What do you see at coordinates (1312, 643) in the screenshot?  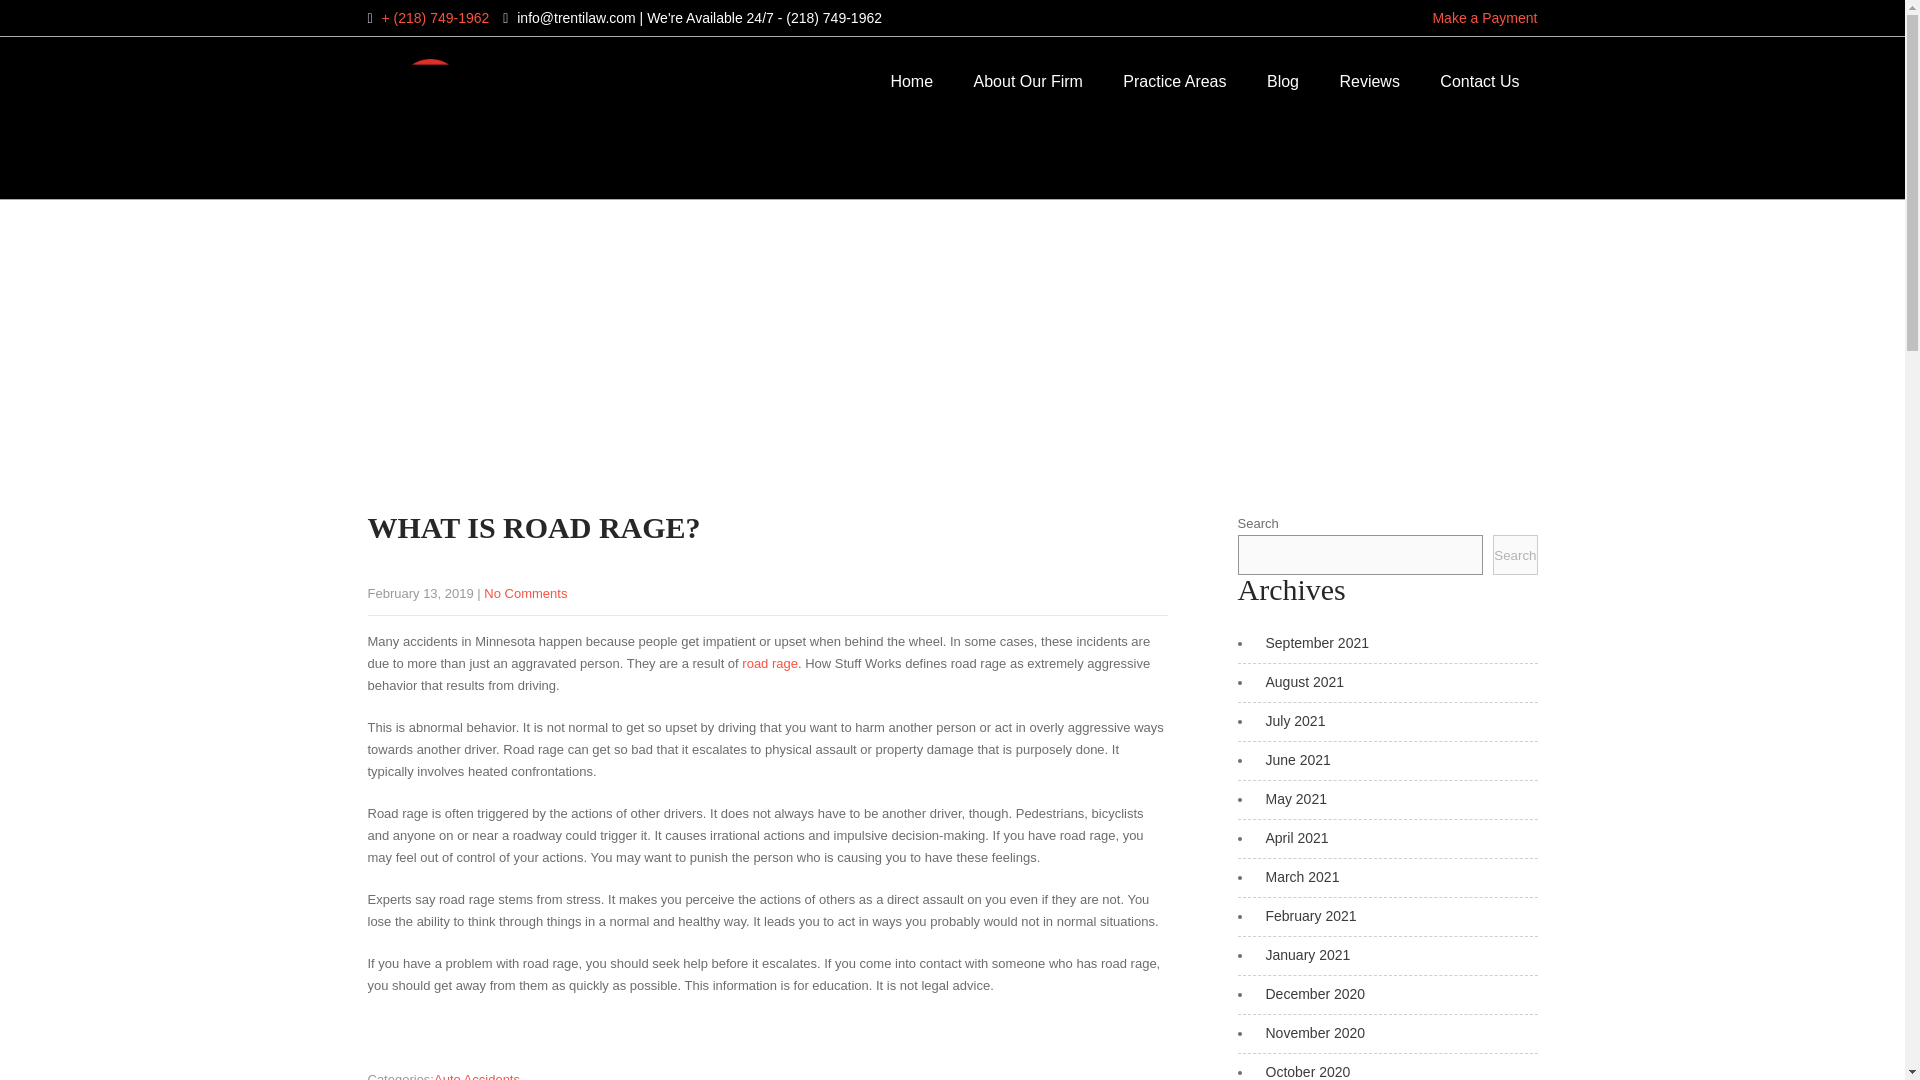 I see `September 2021` at bounding box center [1312, 643].